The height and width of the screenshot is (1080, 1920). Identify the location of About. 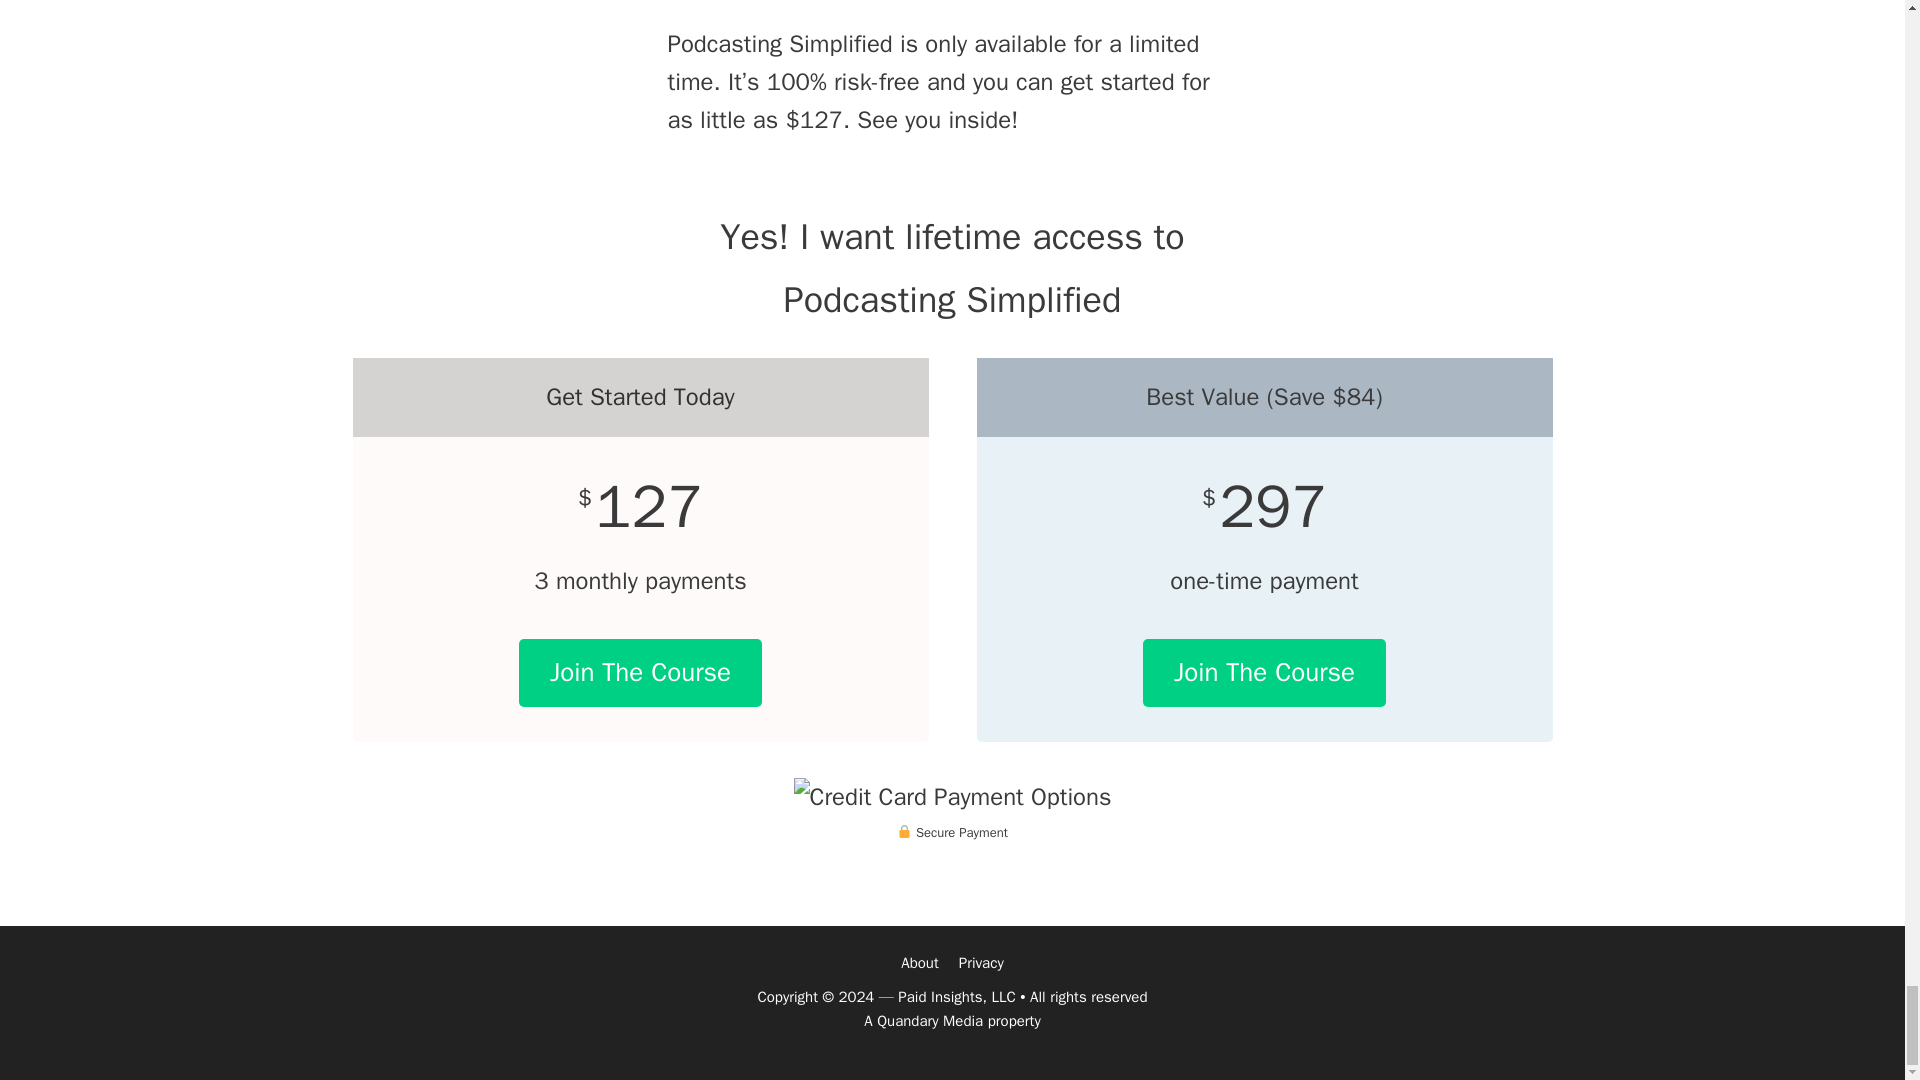
(919, 962).